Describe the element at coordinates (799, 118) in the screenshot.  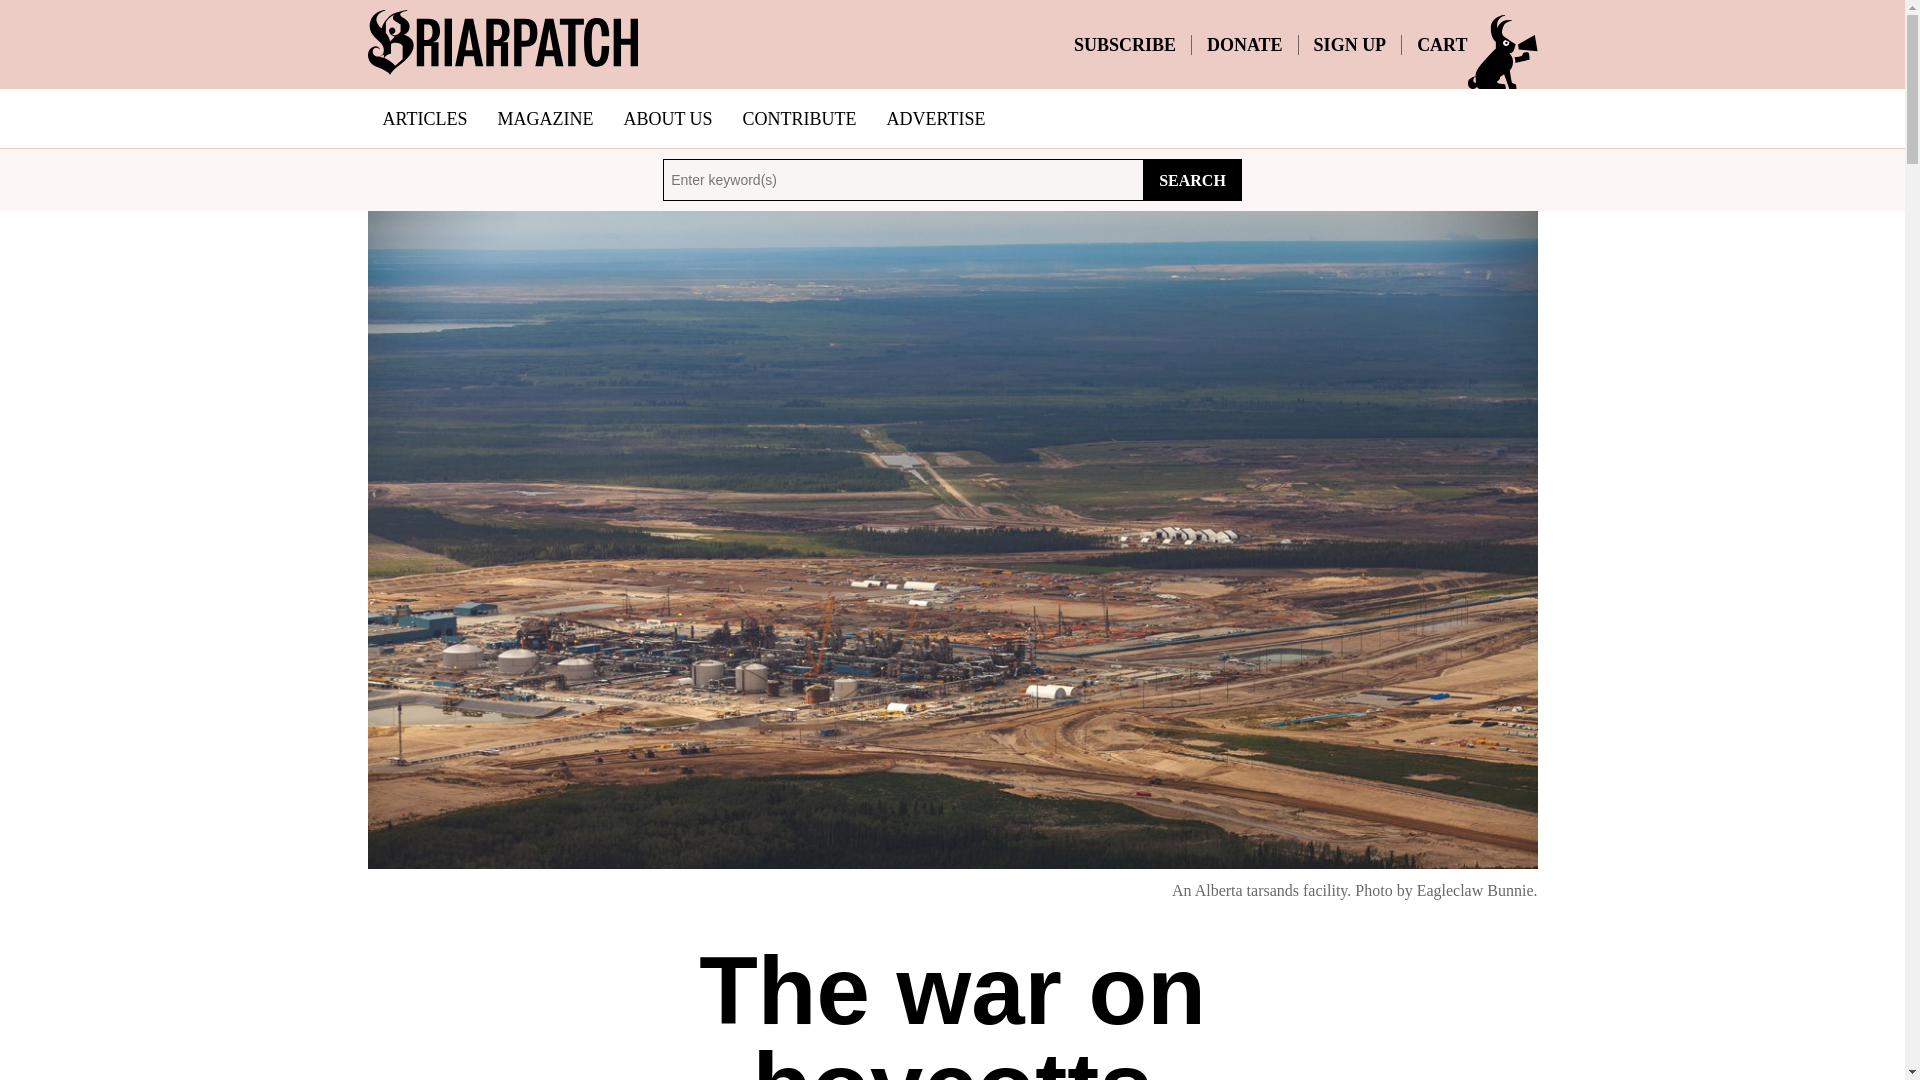
I see `CONTRIBUTE` at that location.